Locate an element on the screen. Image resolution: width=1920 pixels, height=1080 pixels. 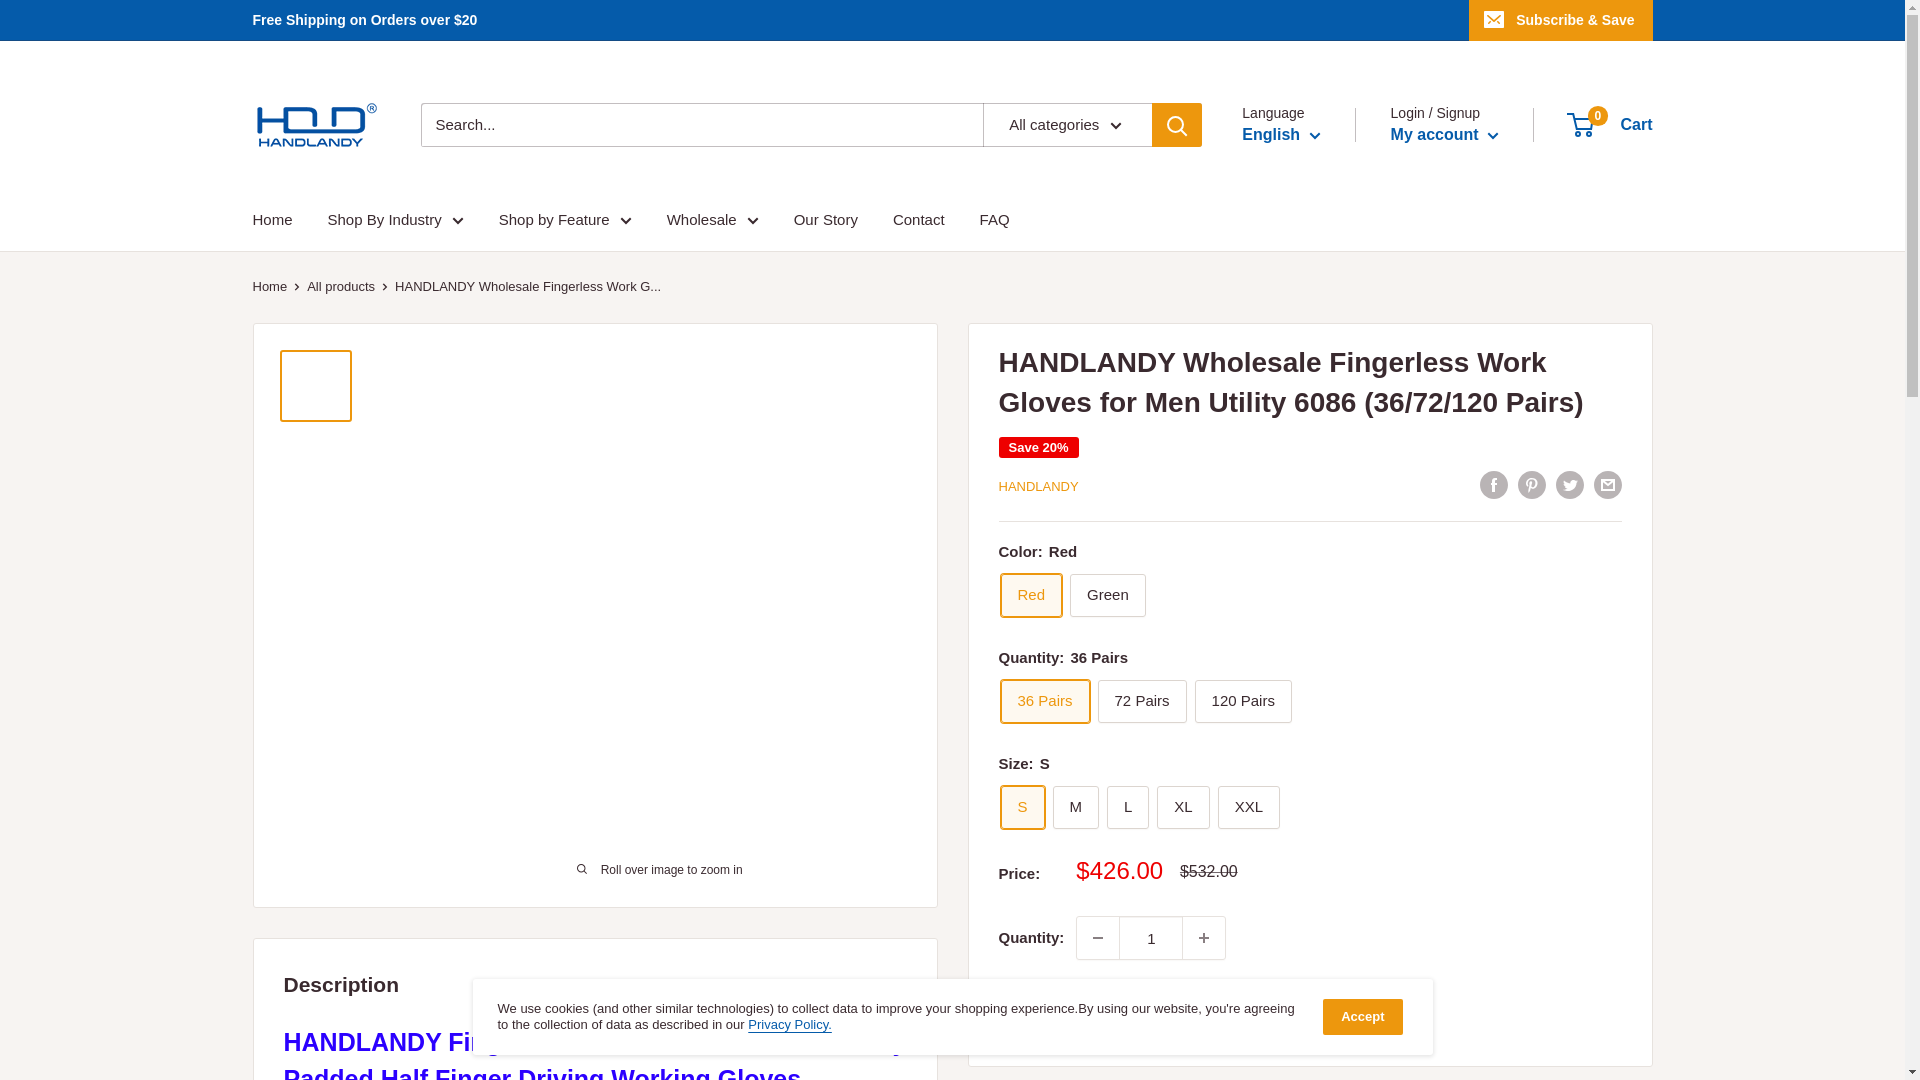
72 Pairs is located at coordinates (1142, 701).